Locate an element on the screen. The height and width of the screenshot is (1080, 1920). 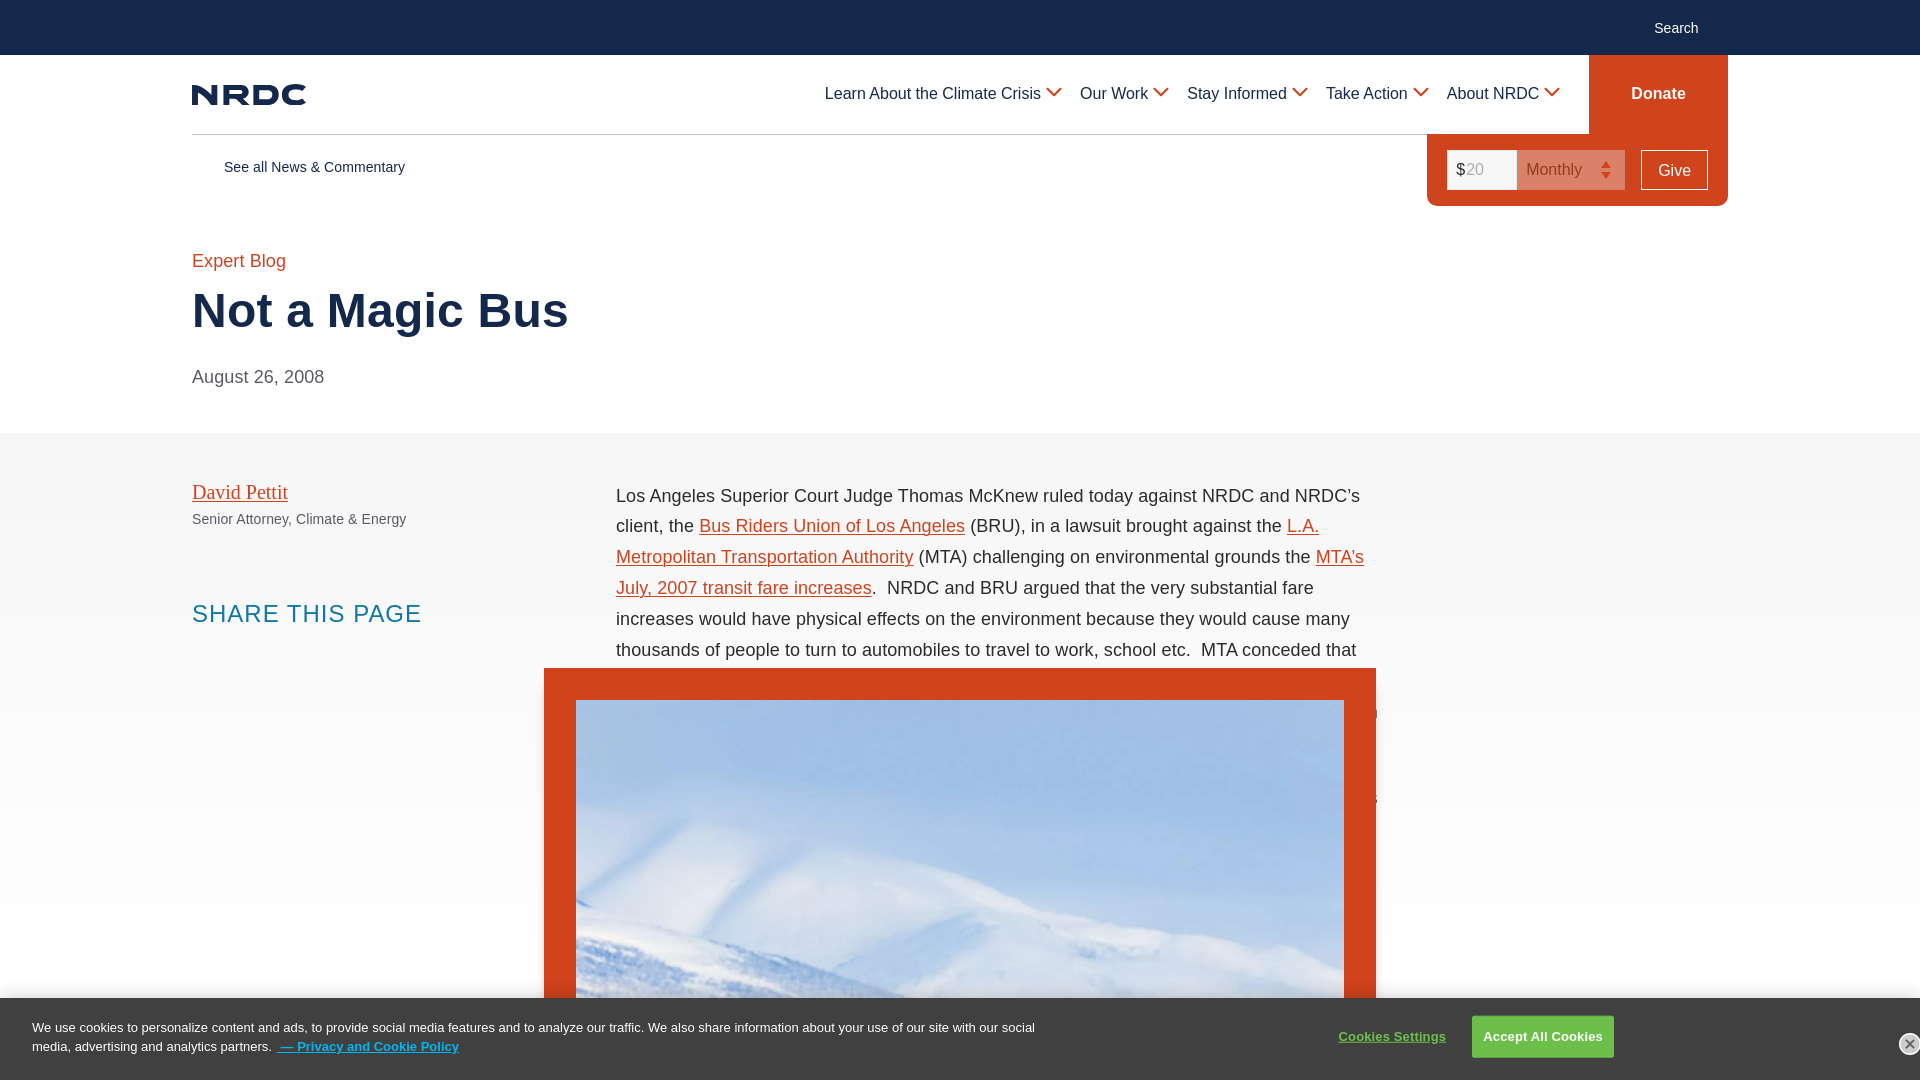
Share this page block is located at coordinates (286, 651).